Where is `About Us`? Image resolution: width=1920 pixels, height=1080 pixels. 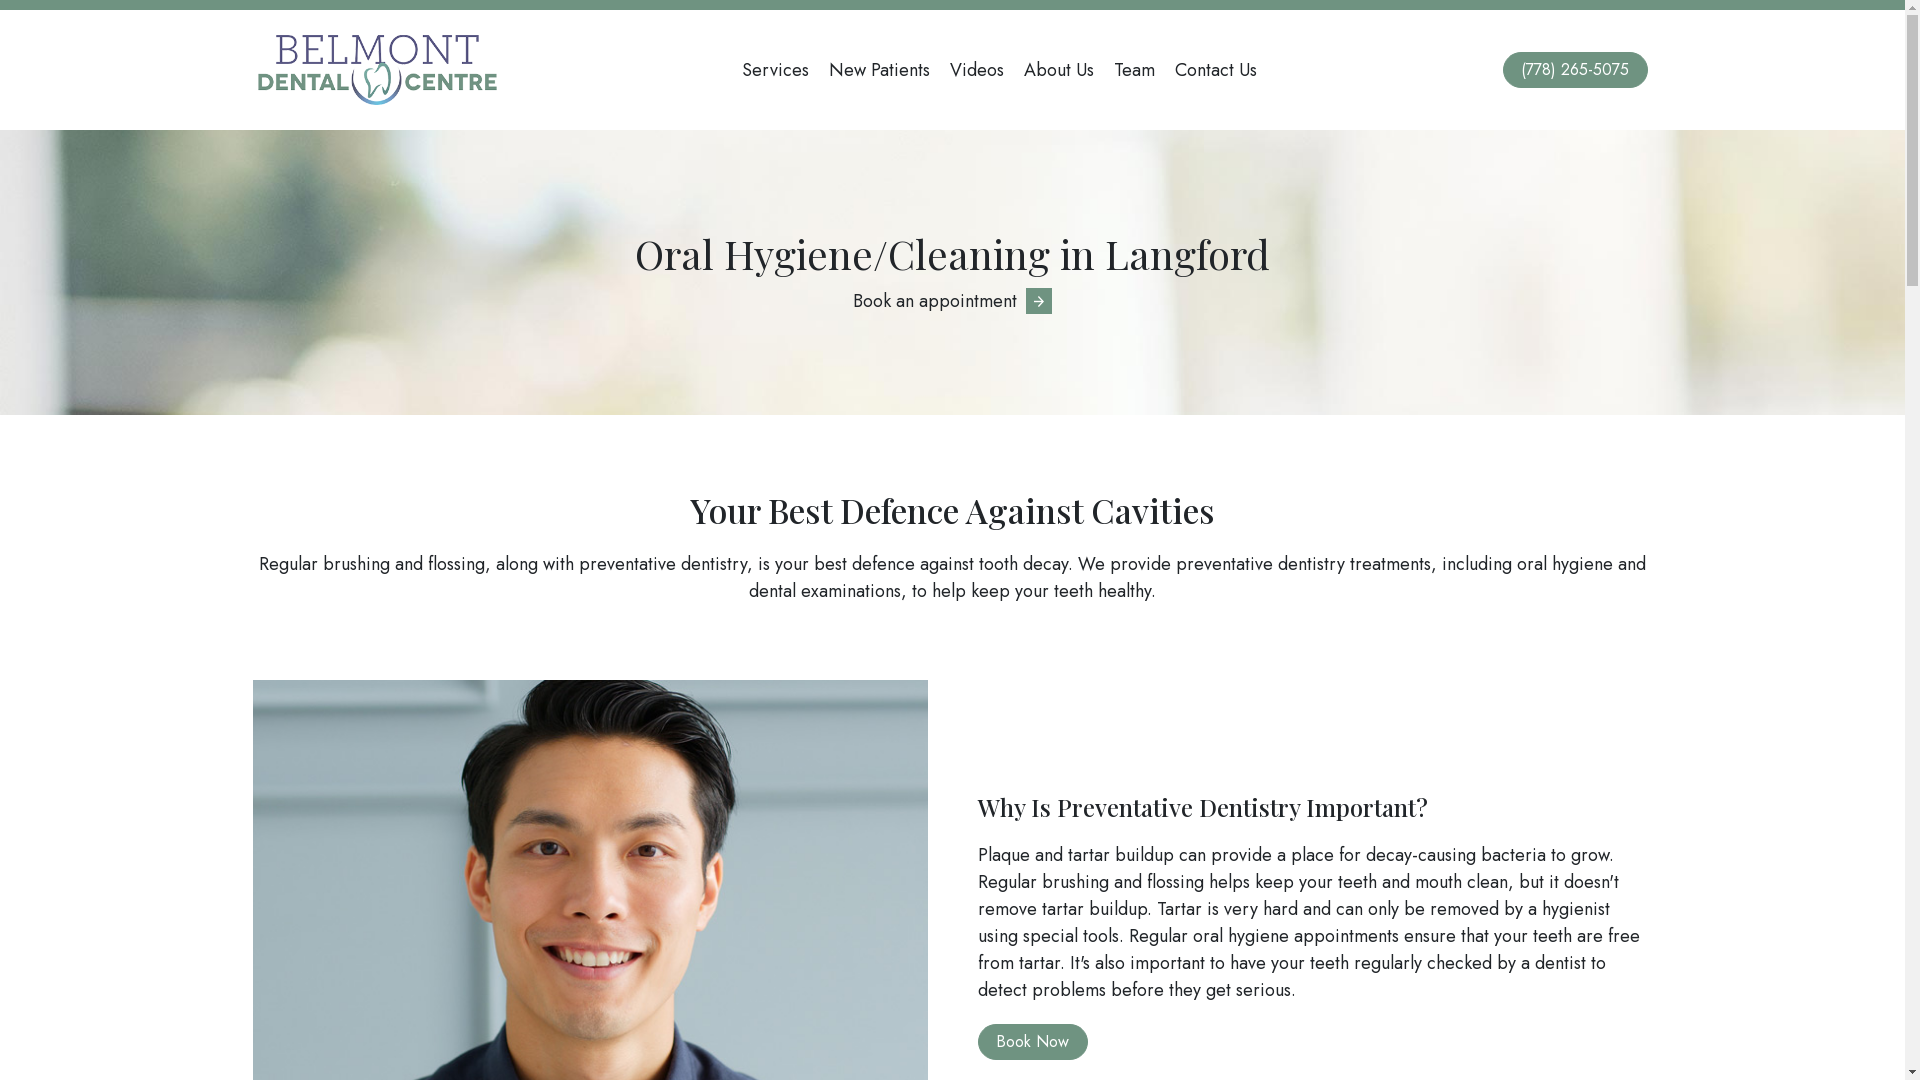
About Us is located at coordinates (1058, 70).